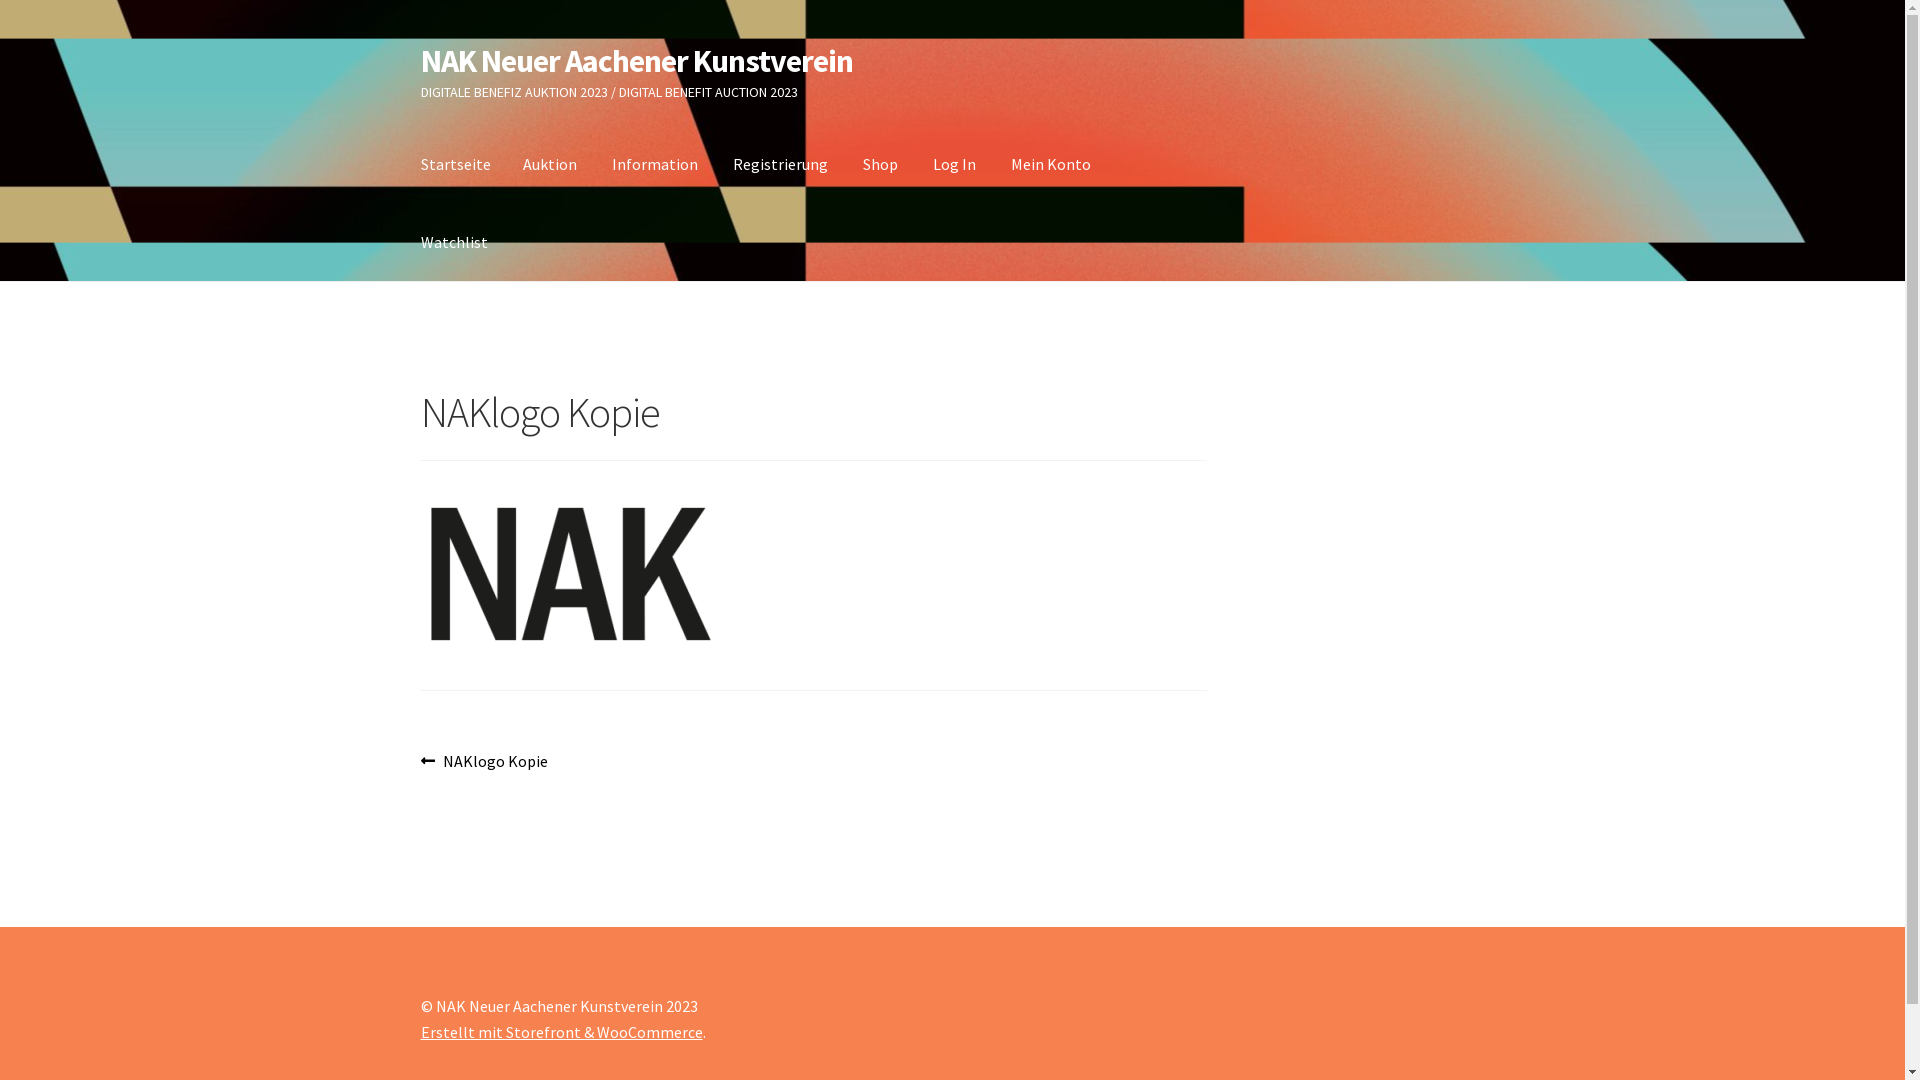 The height and width of the screenshot is (1080, 1920). What do you see at coordinates (420, 42) in the screenshot?
I see `Zur Navigation springen` at bounding box center [420, 42].